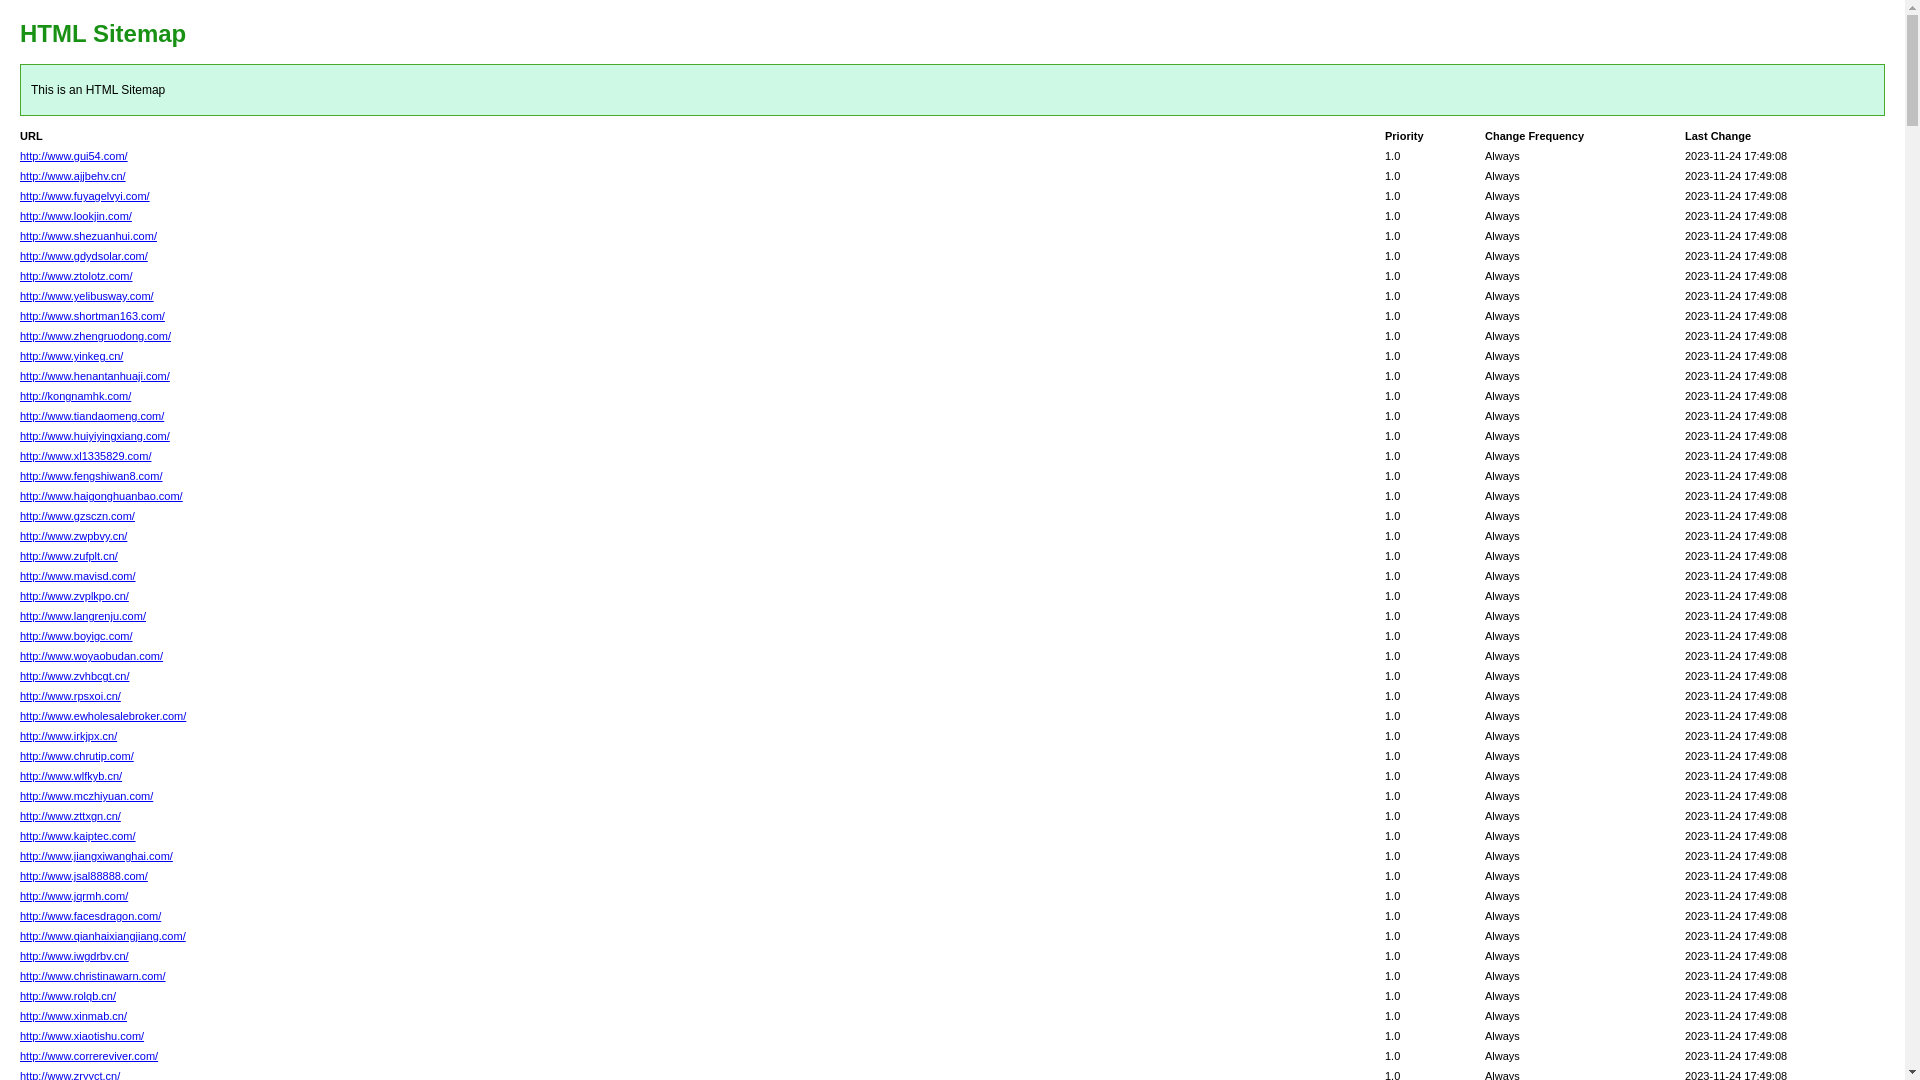  Describe the element at coordinates (103, 716) in the screenshot. I see `http://www.ewholesalebroker.com/` at that location.